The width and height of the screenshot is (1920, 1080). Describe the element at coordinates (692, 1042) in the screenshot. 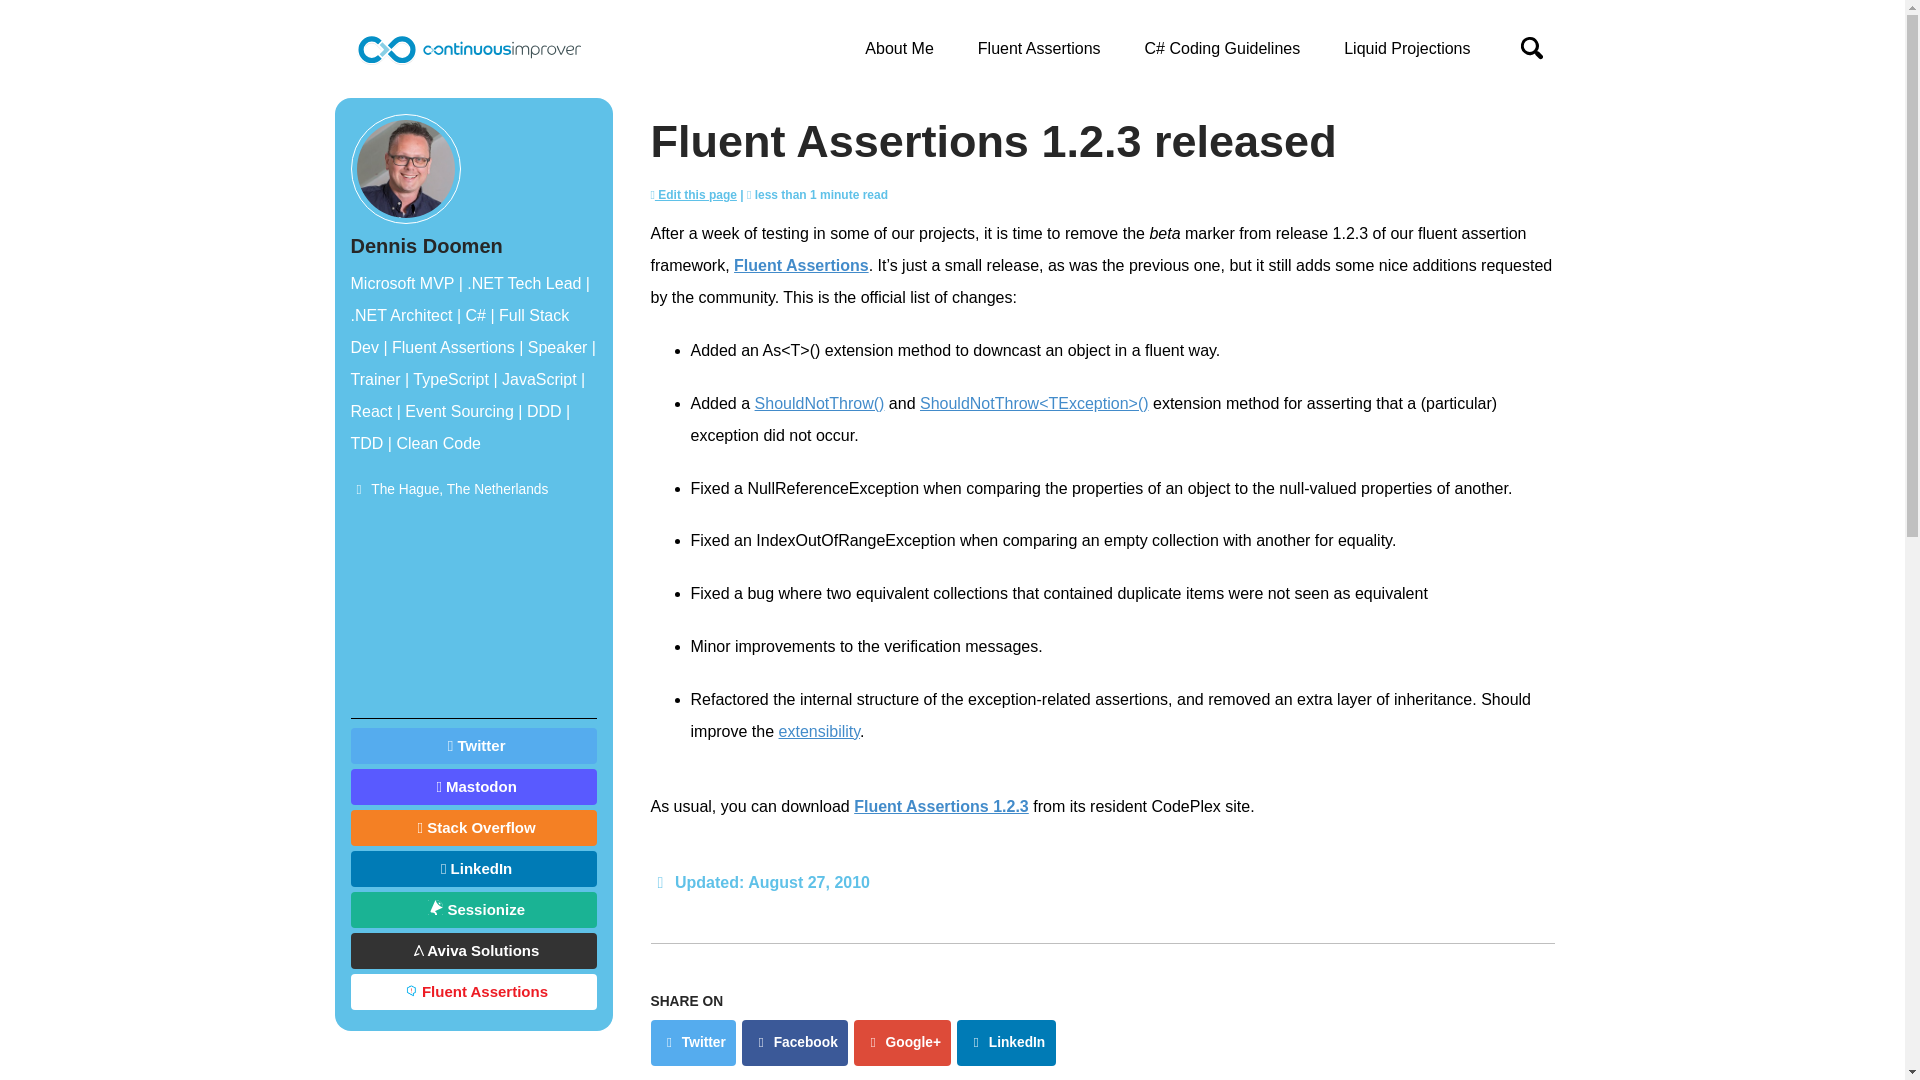

I see `Twitter` at that location.